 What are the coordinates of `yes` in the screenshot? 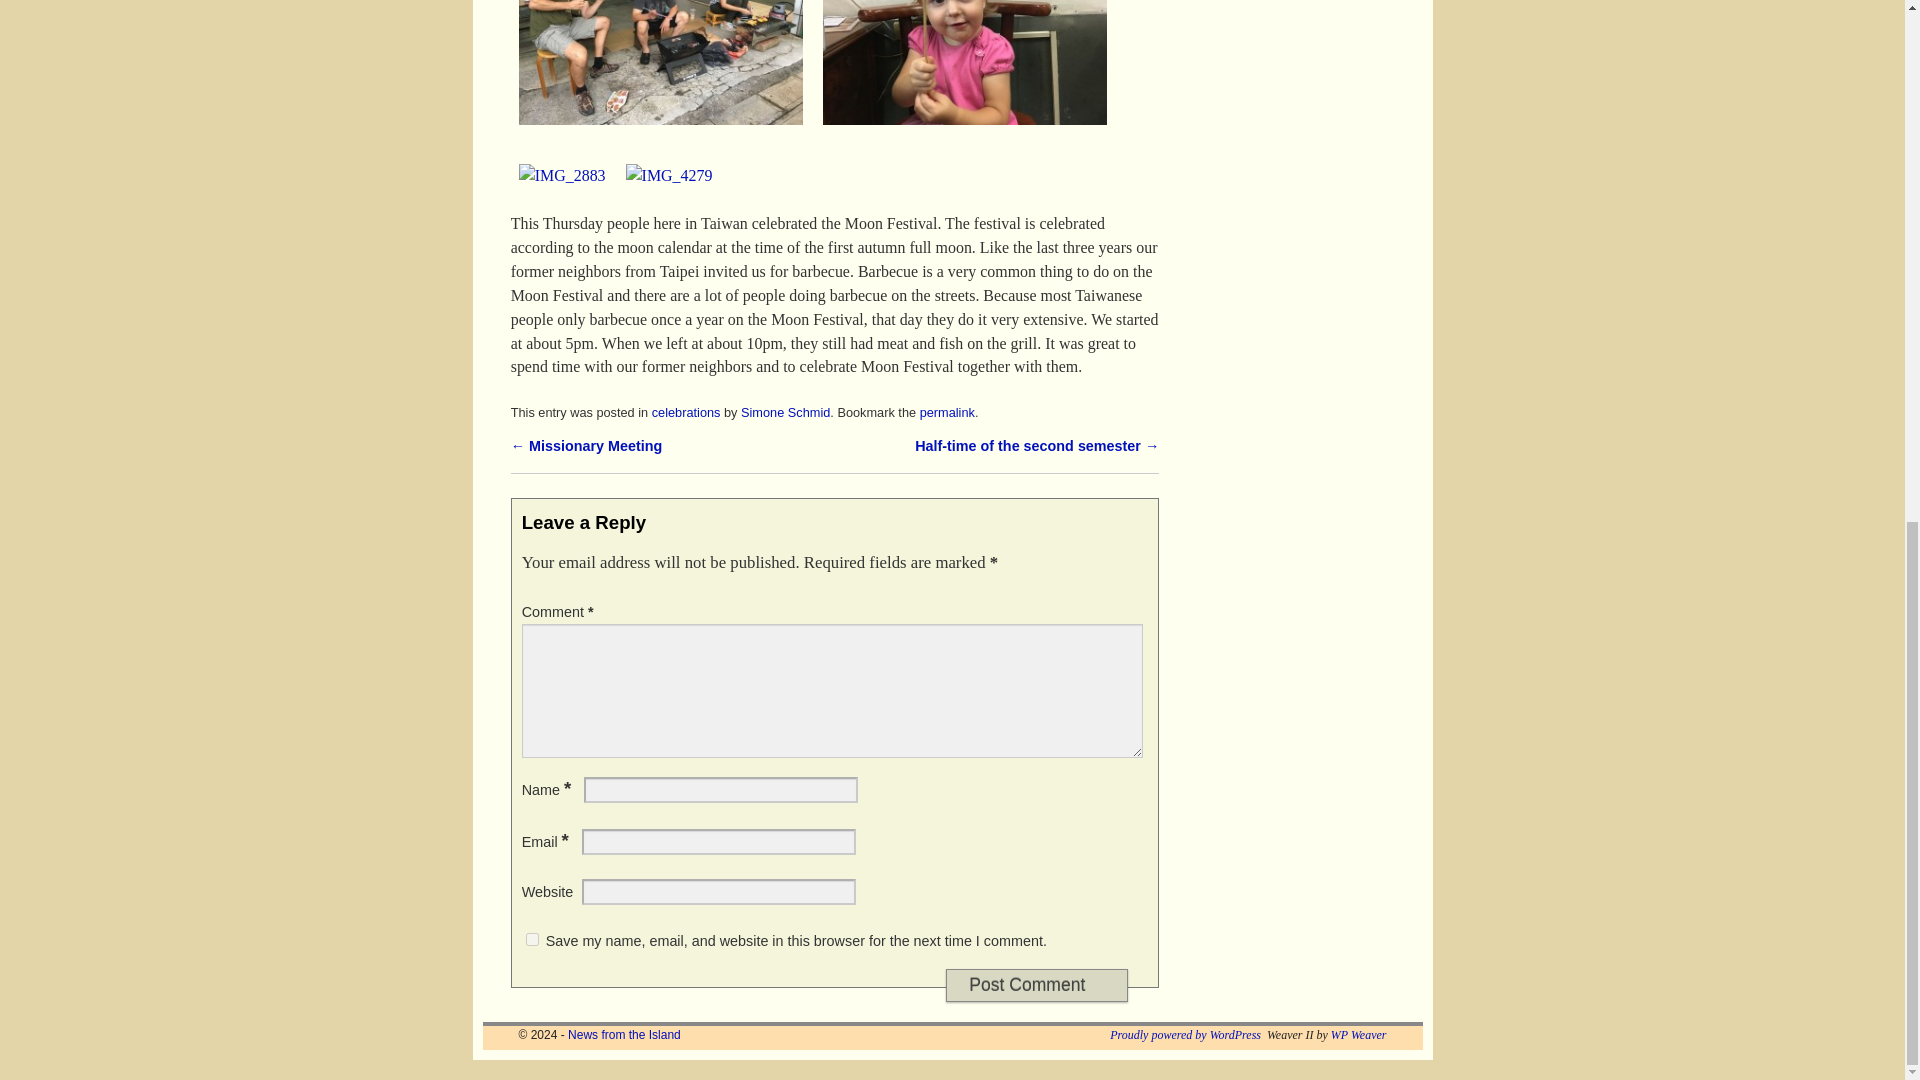 It's located at (532, 1066).